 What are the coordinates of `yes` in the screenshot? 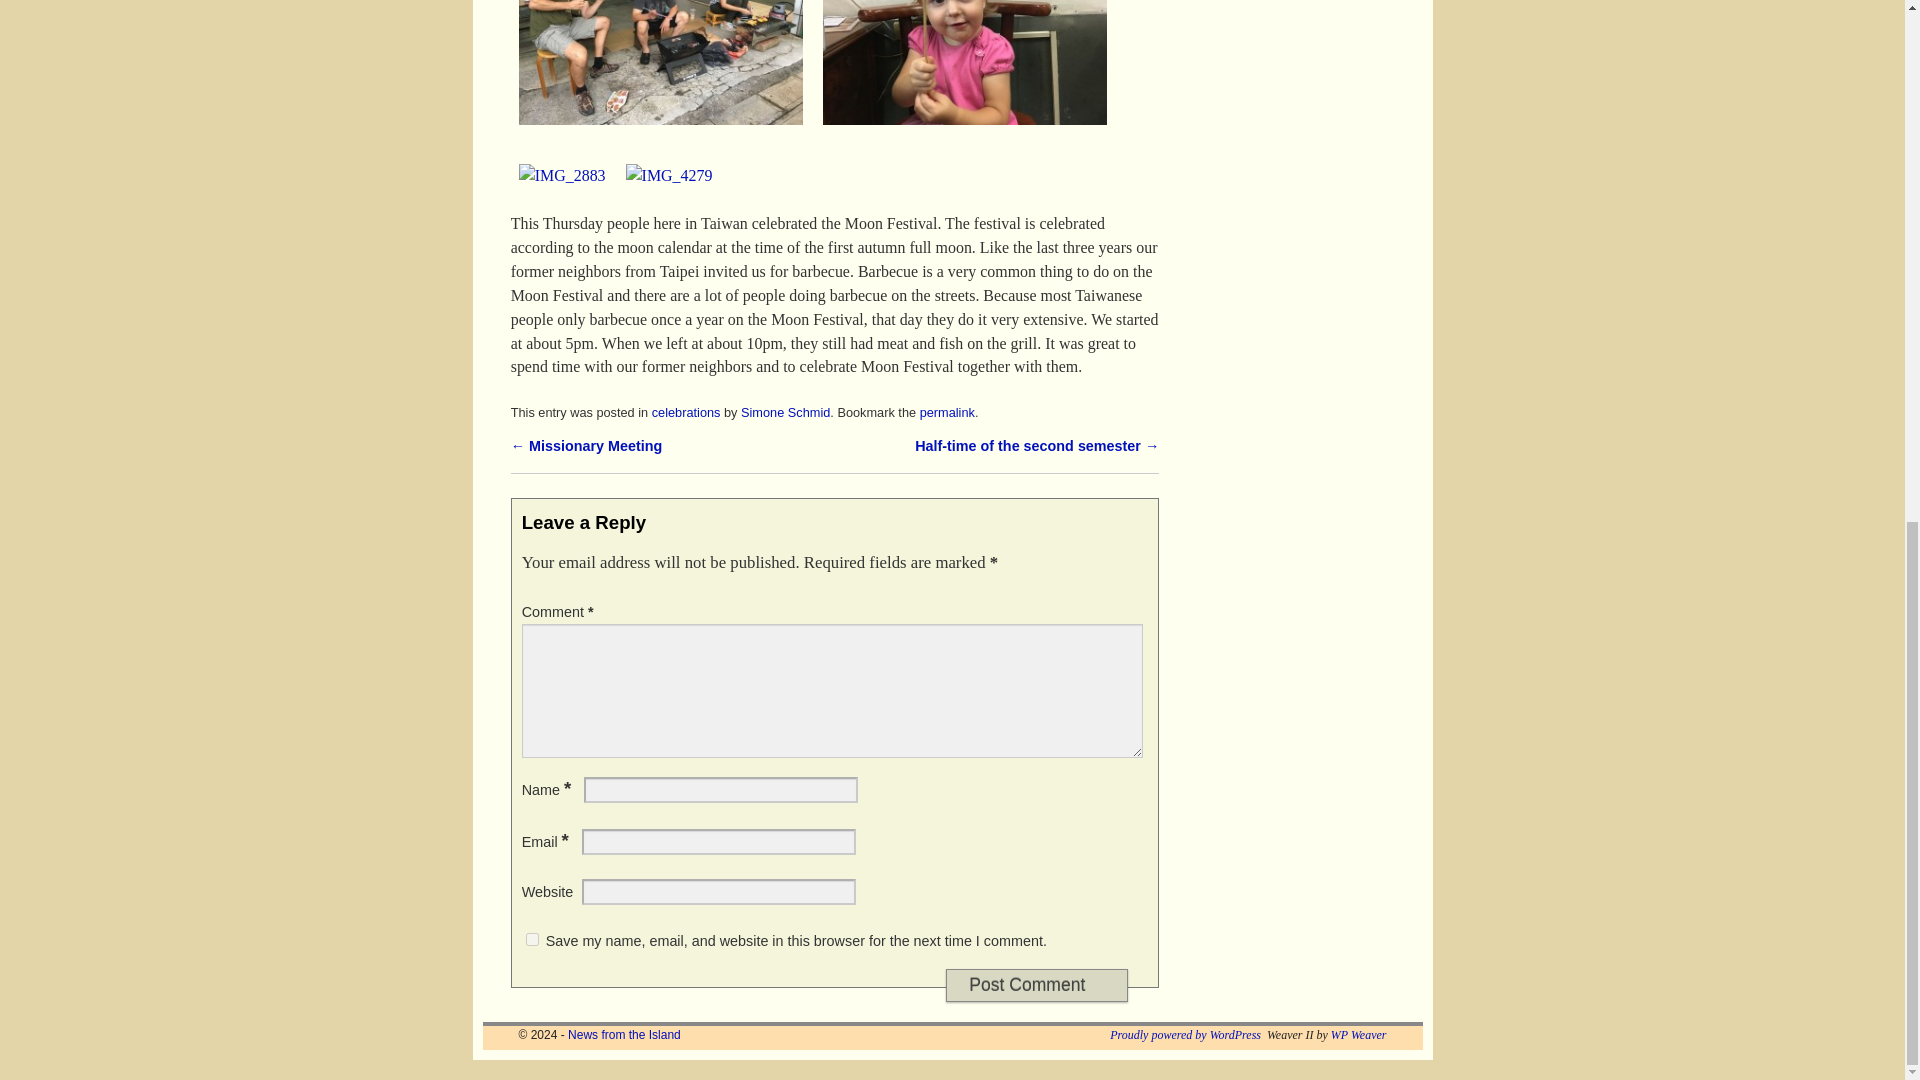 It's located at (532, 1066).